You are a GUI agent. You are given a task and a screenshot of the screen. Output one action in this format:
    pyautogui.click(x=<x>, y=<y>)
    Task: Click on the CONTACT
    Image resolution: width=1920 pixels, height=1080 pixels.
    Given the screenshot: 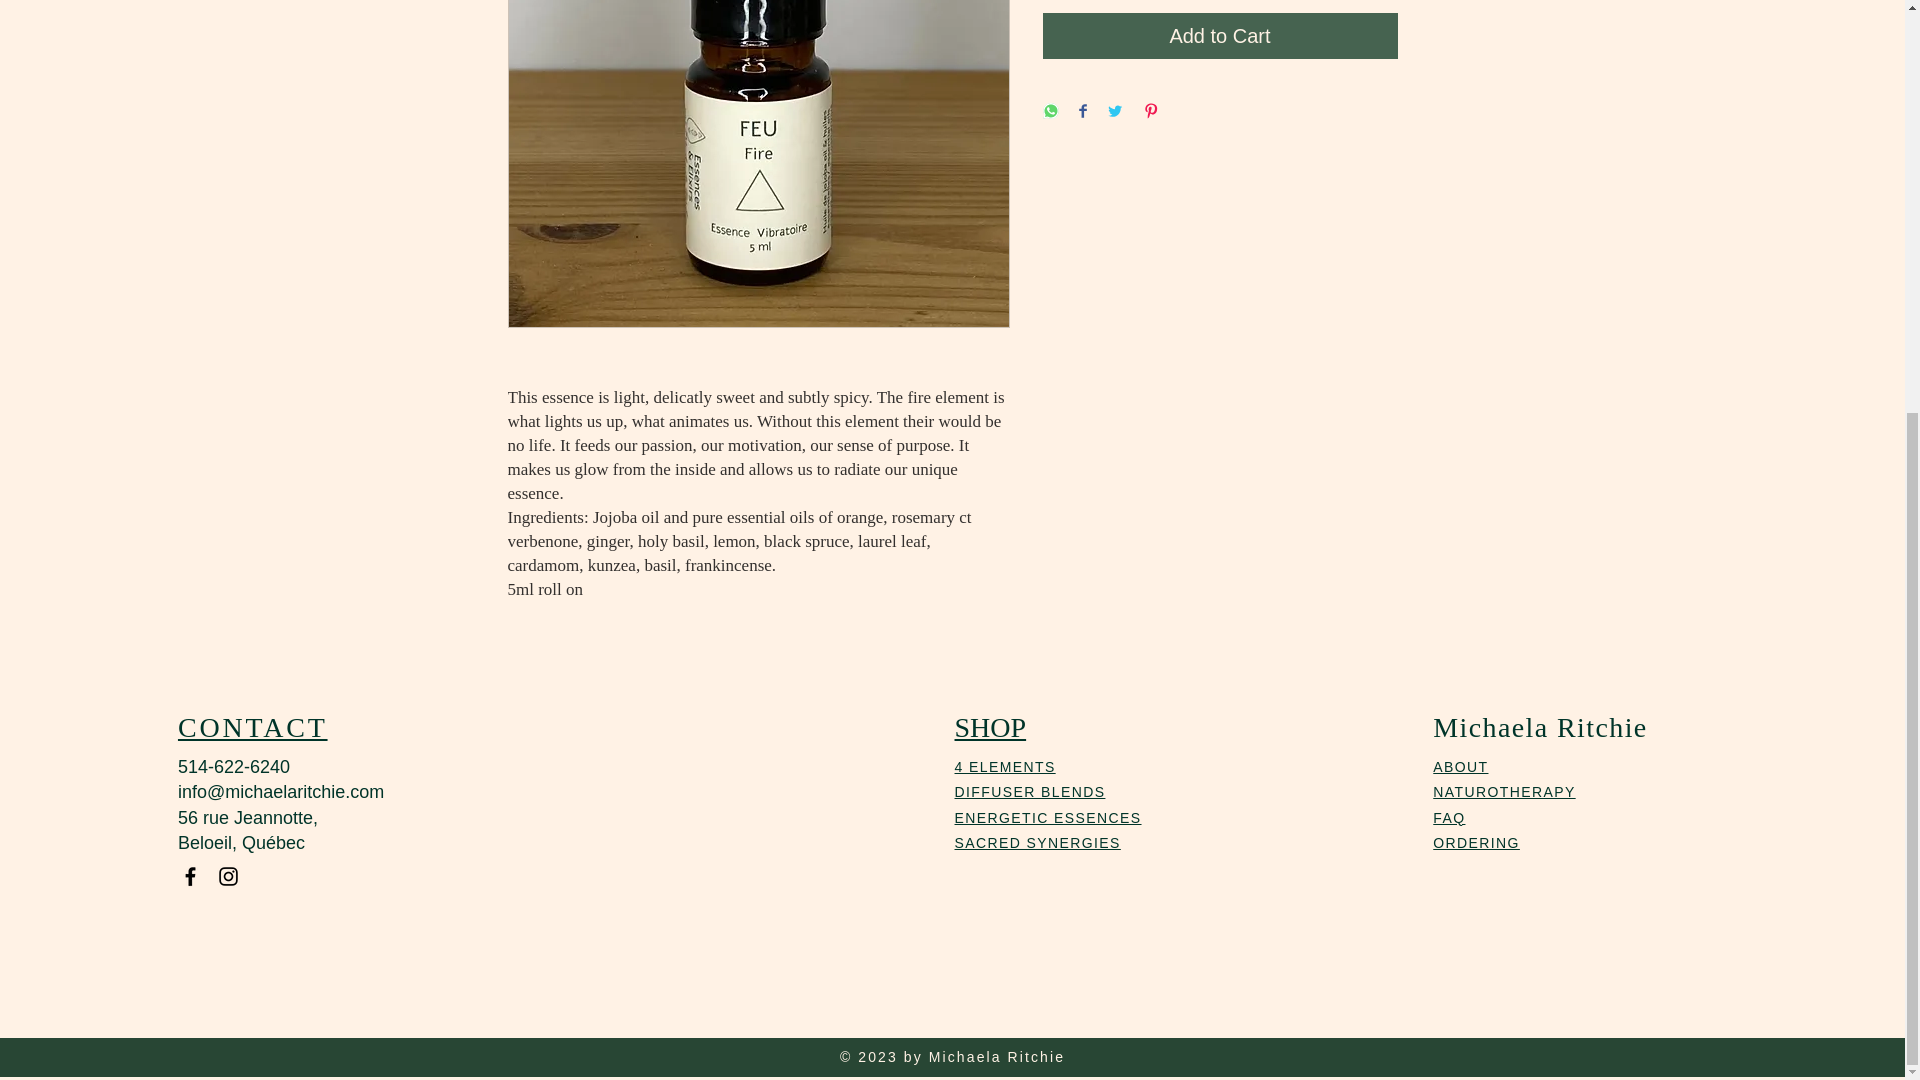 What is the action you would take?
    pyautogui.click(x=253, y=727)
    